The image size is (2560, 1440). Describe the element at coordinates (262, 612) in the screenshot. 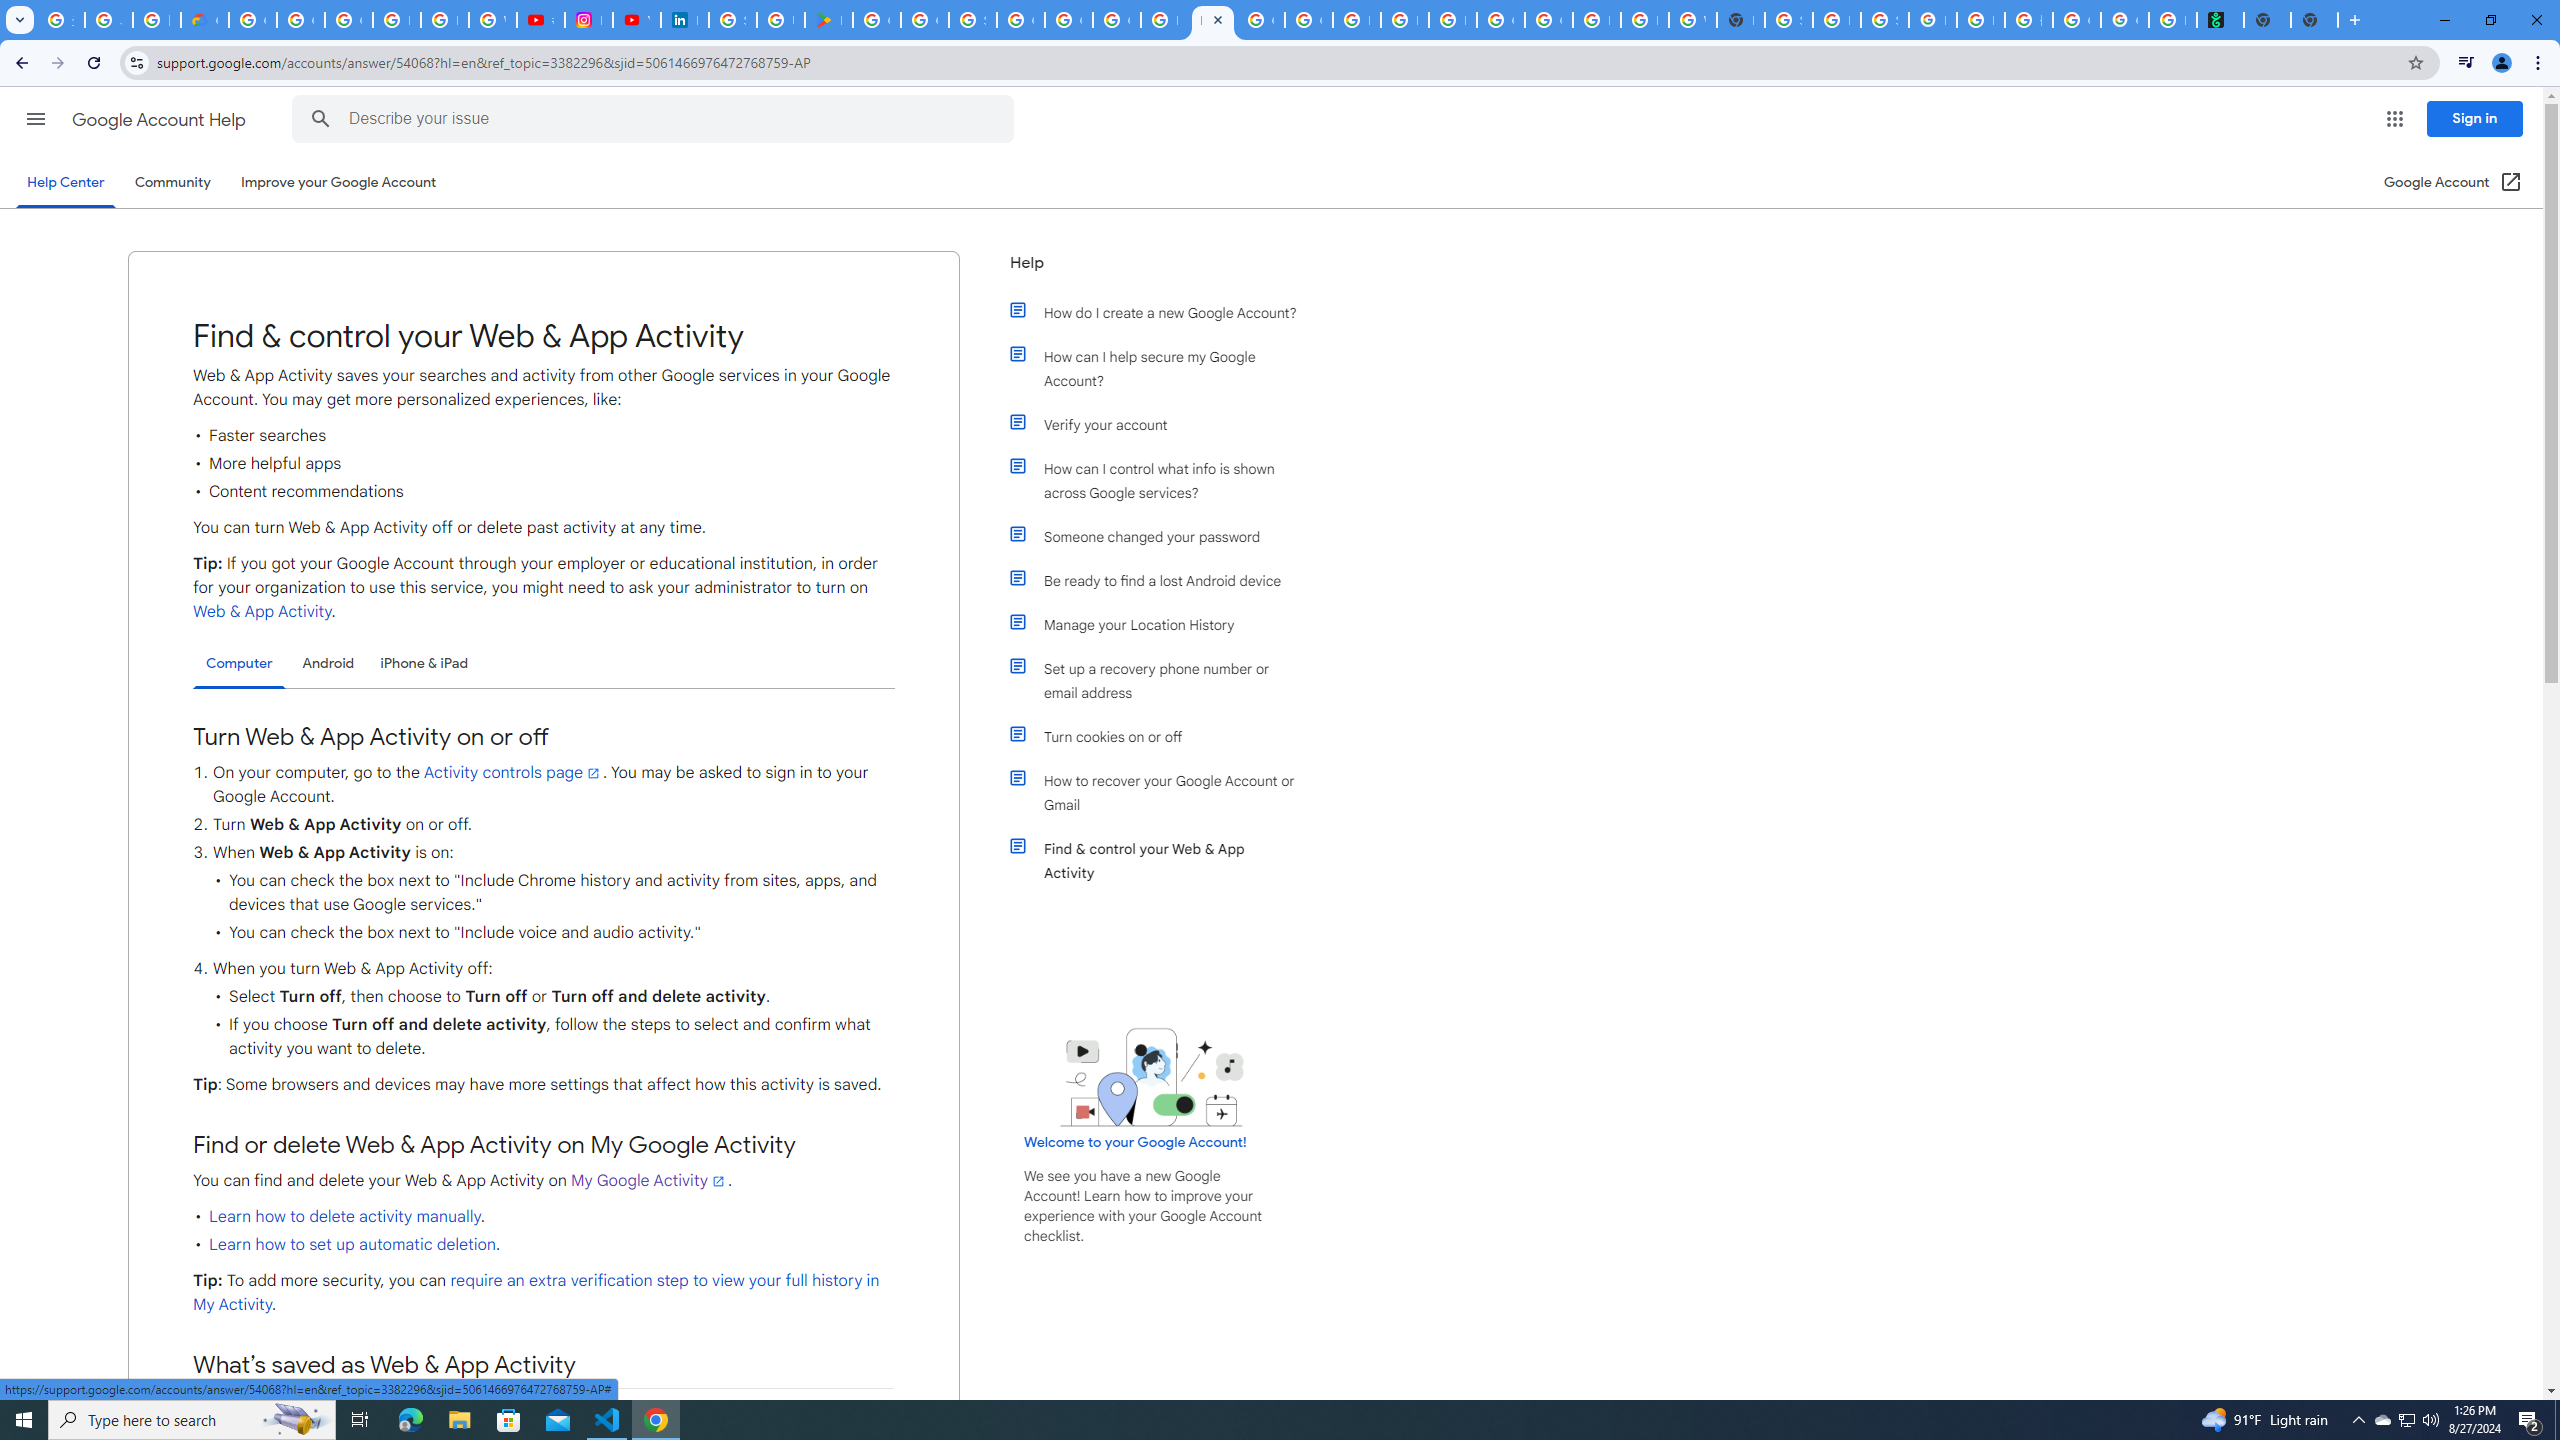

I see `Web & App Activity` at that location.